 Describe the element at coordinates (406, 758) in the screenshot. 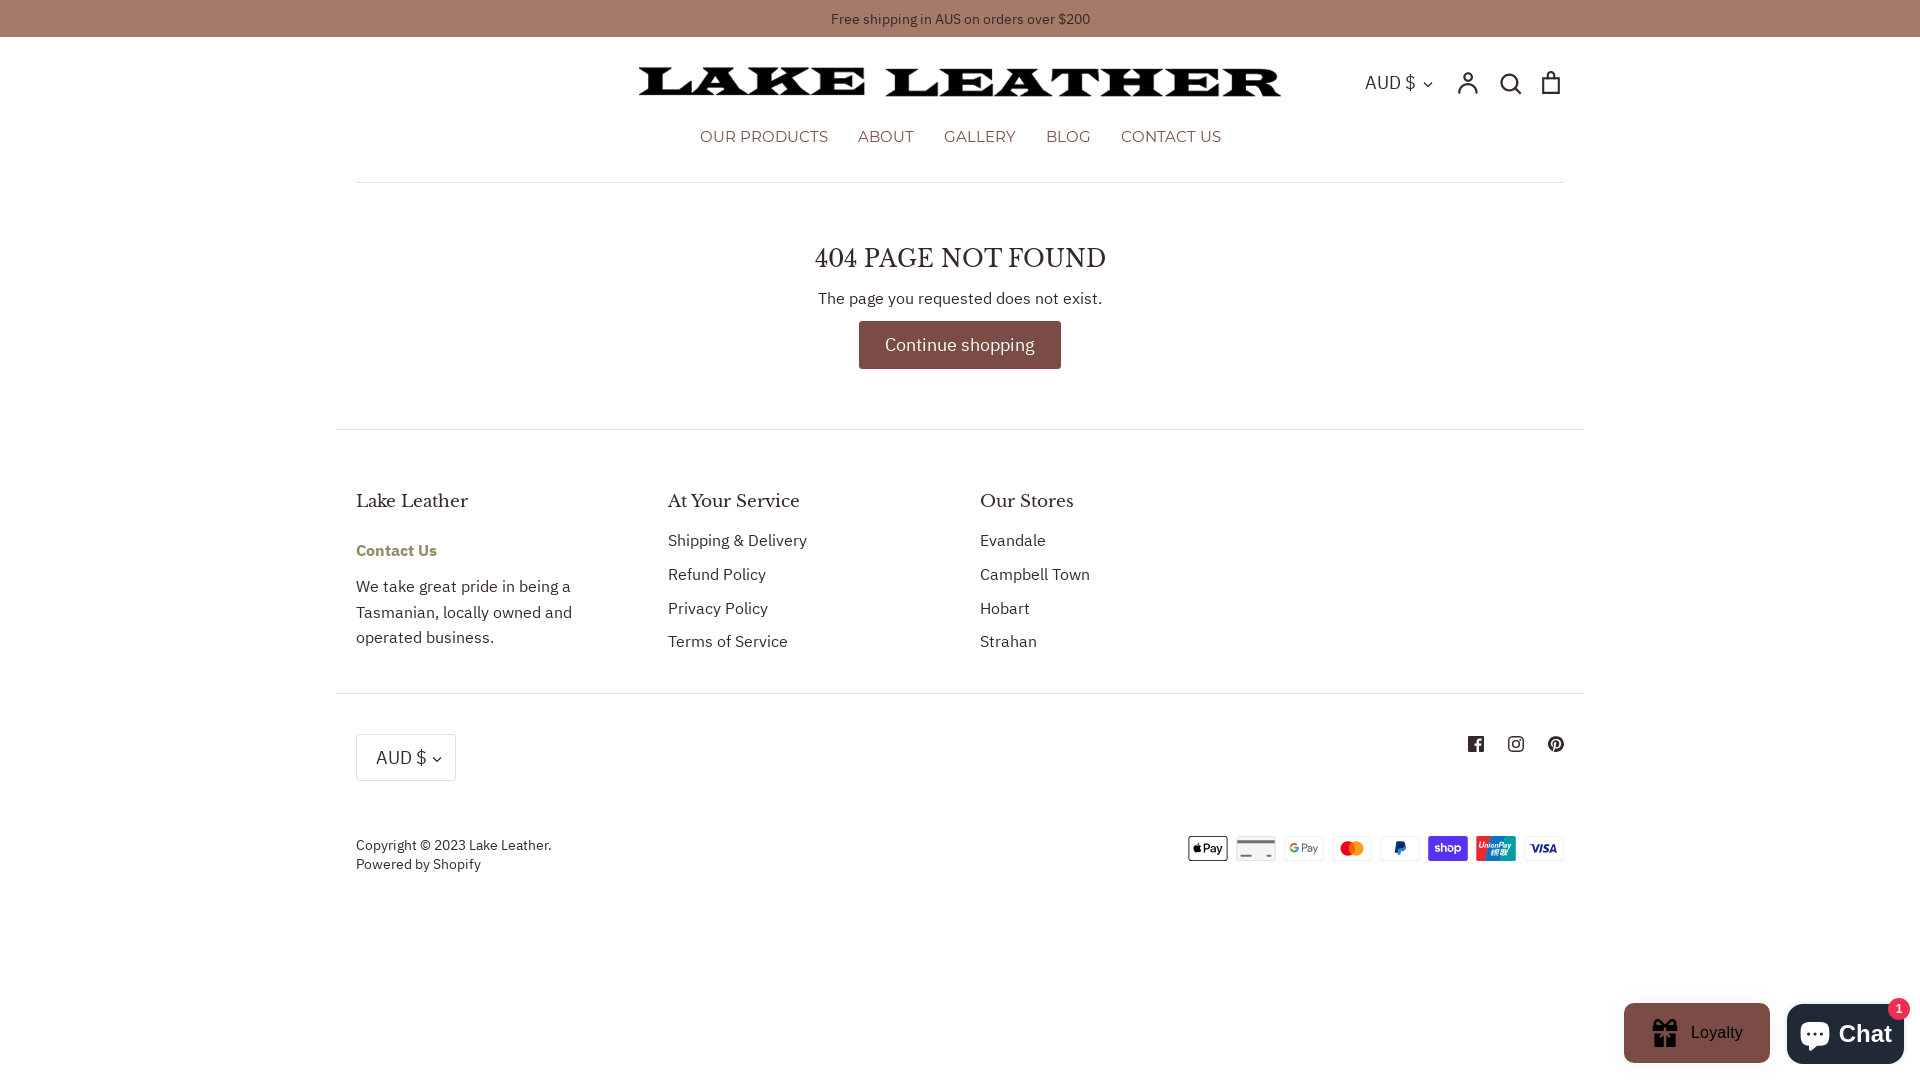

I see `AUD $` at that location.